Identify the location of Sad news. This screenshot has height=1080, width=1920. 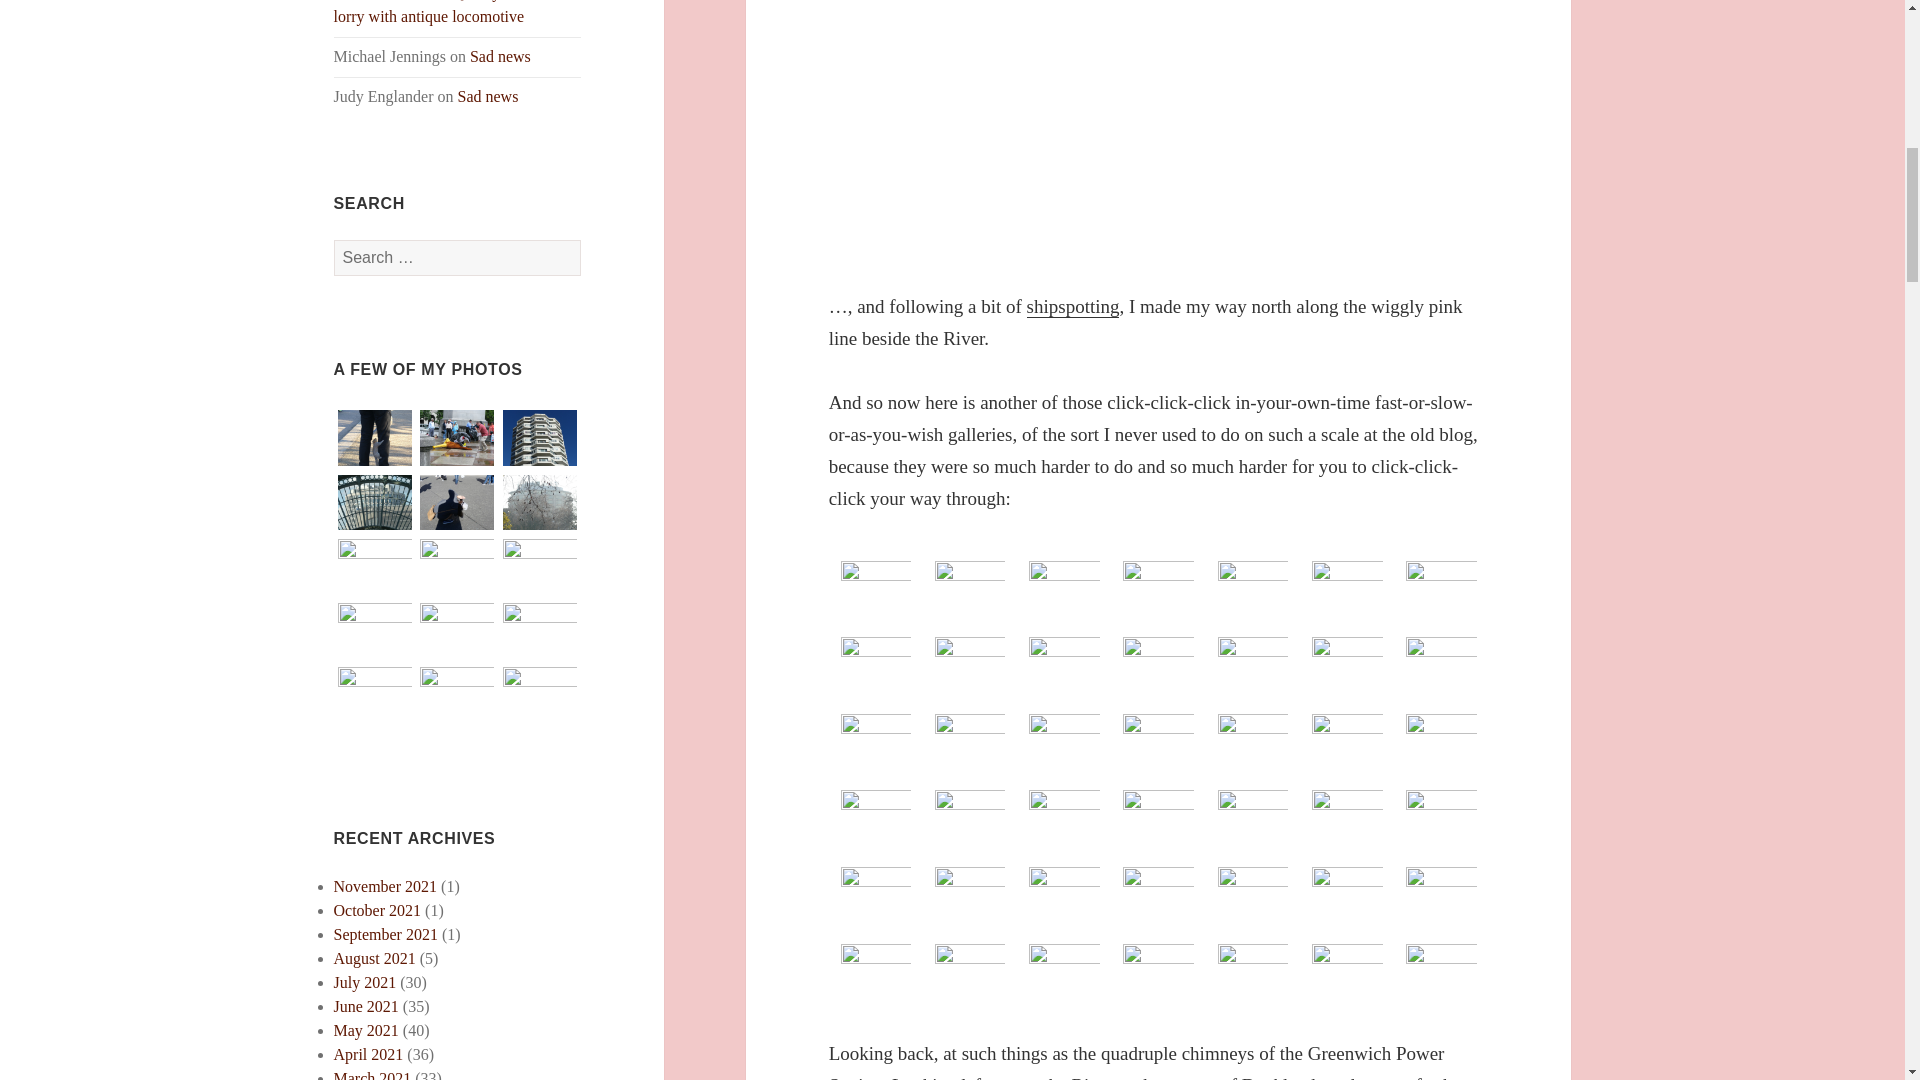
(500, 56).